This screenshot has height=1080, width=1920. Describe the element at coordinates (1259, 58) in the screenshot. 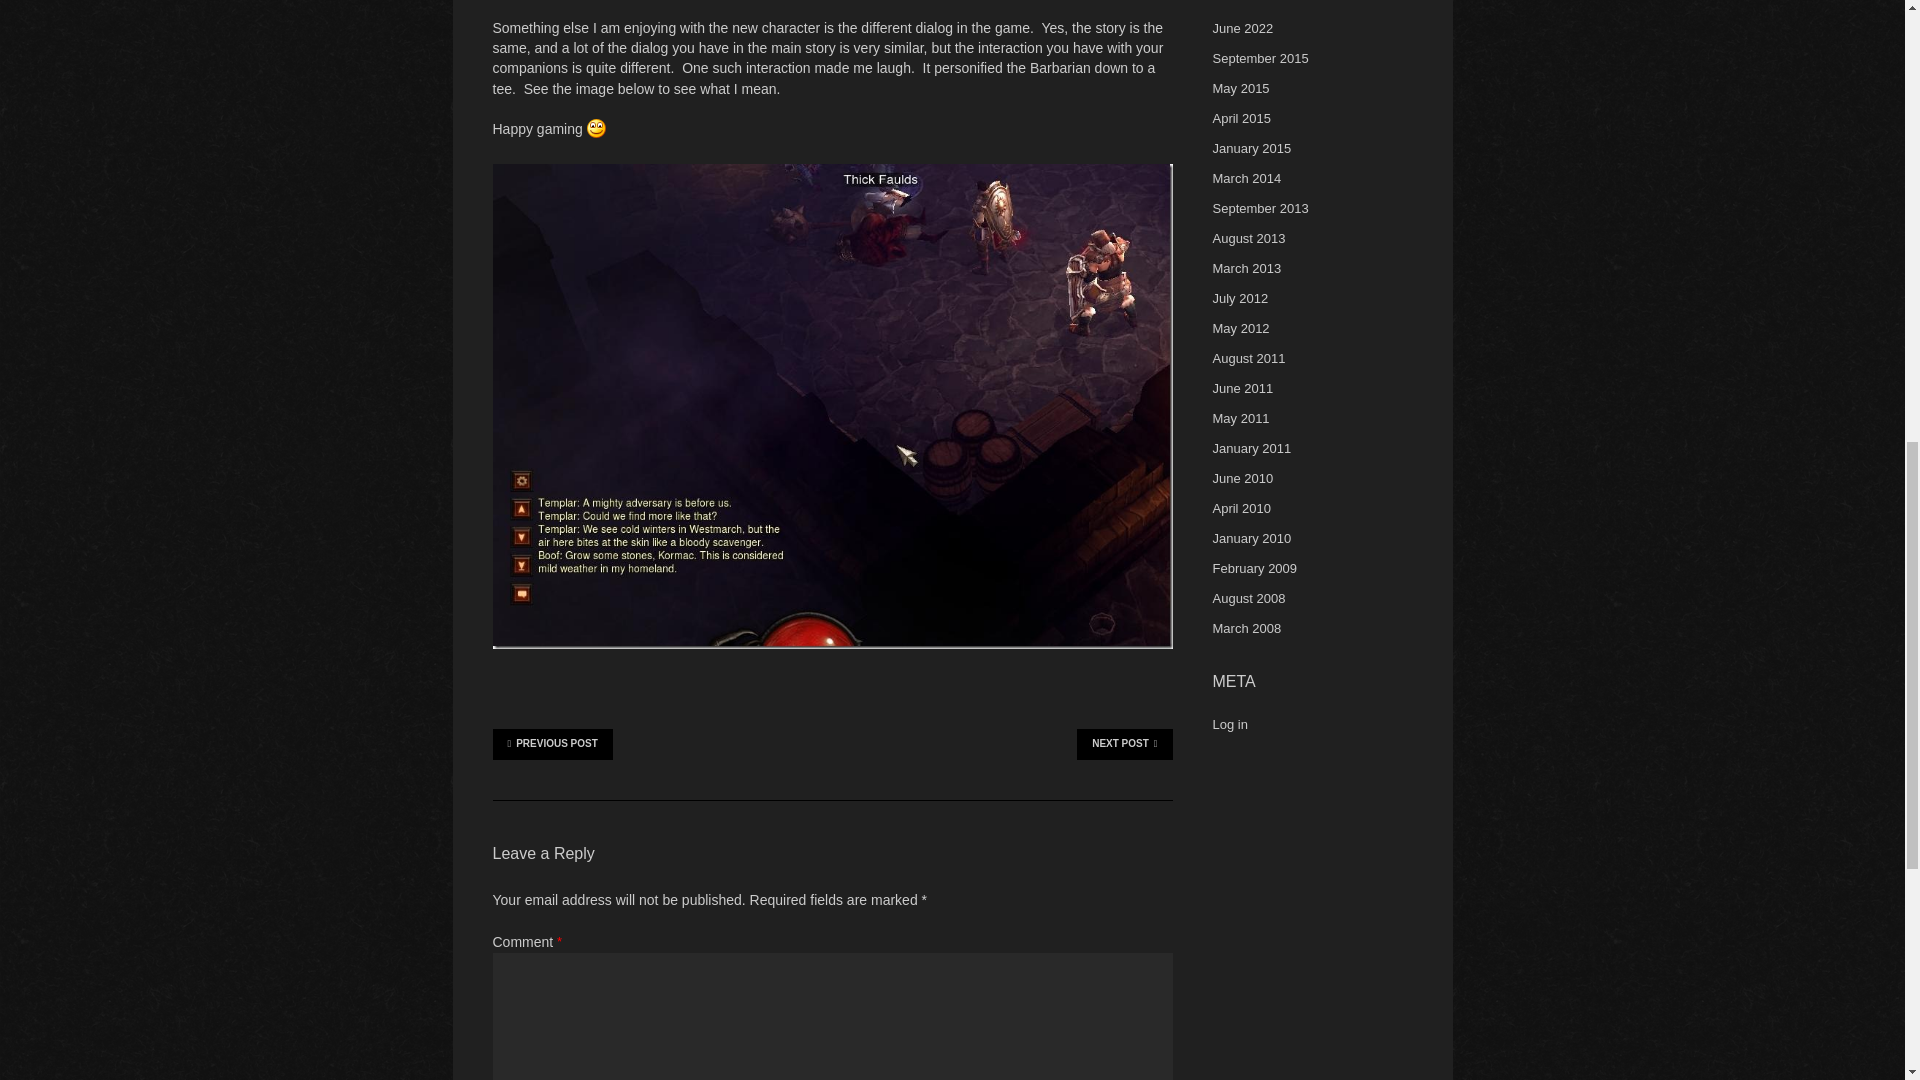

I see `September 2015` at that location.